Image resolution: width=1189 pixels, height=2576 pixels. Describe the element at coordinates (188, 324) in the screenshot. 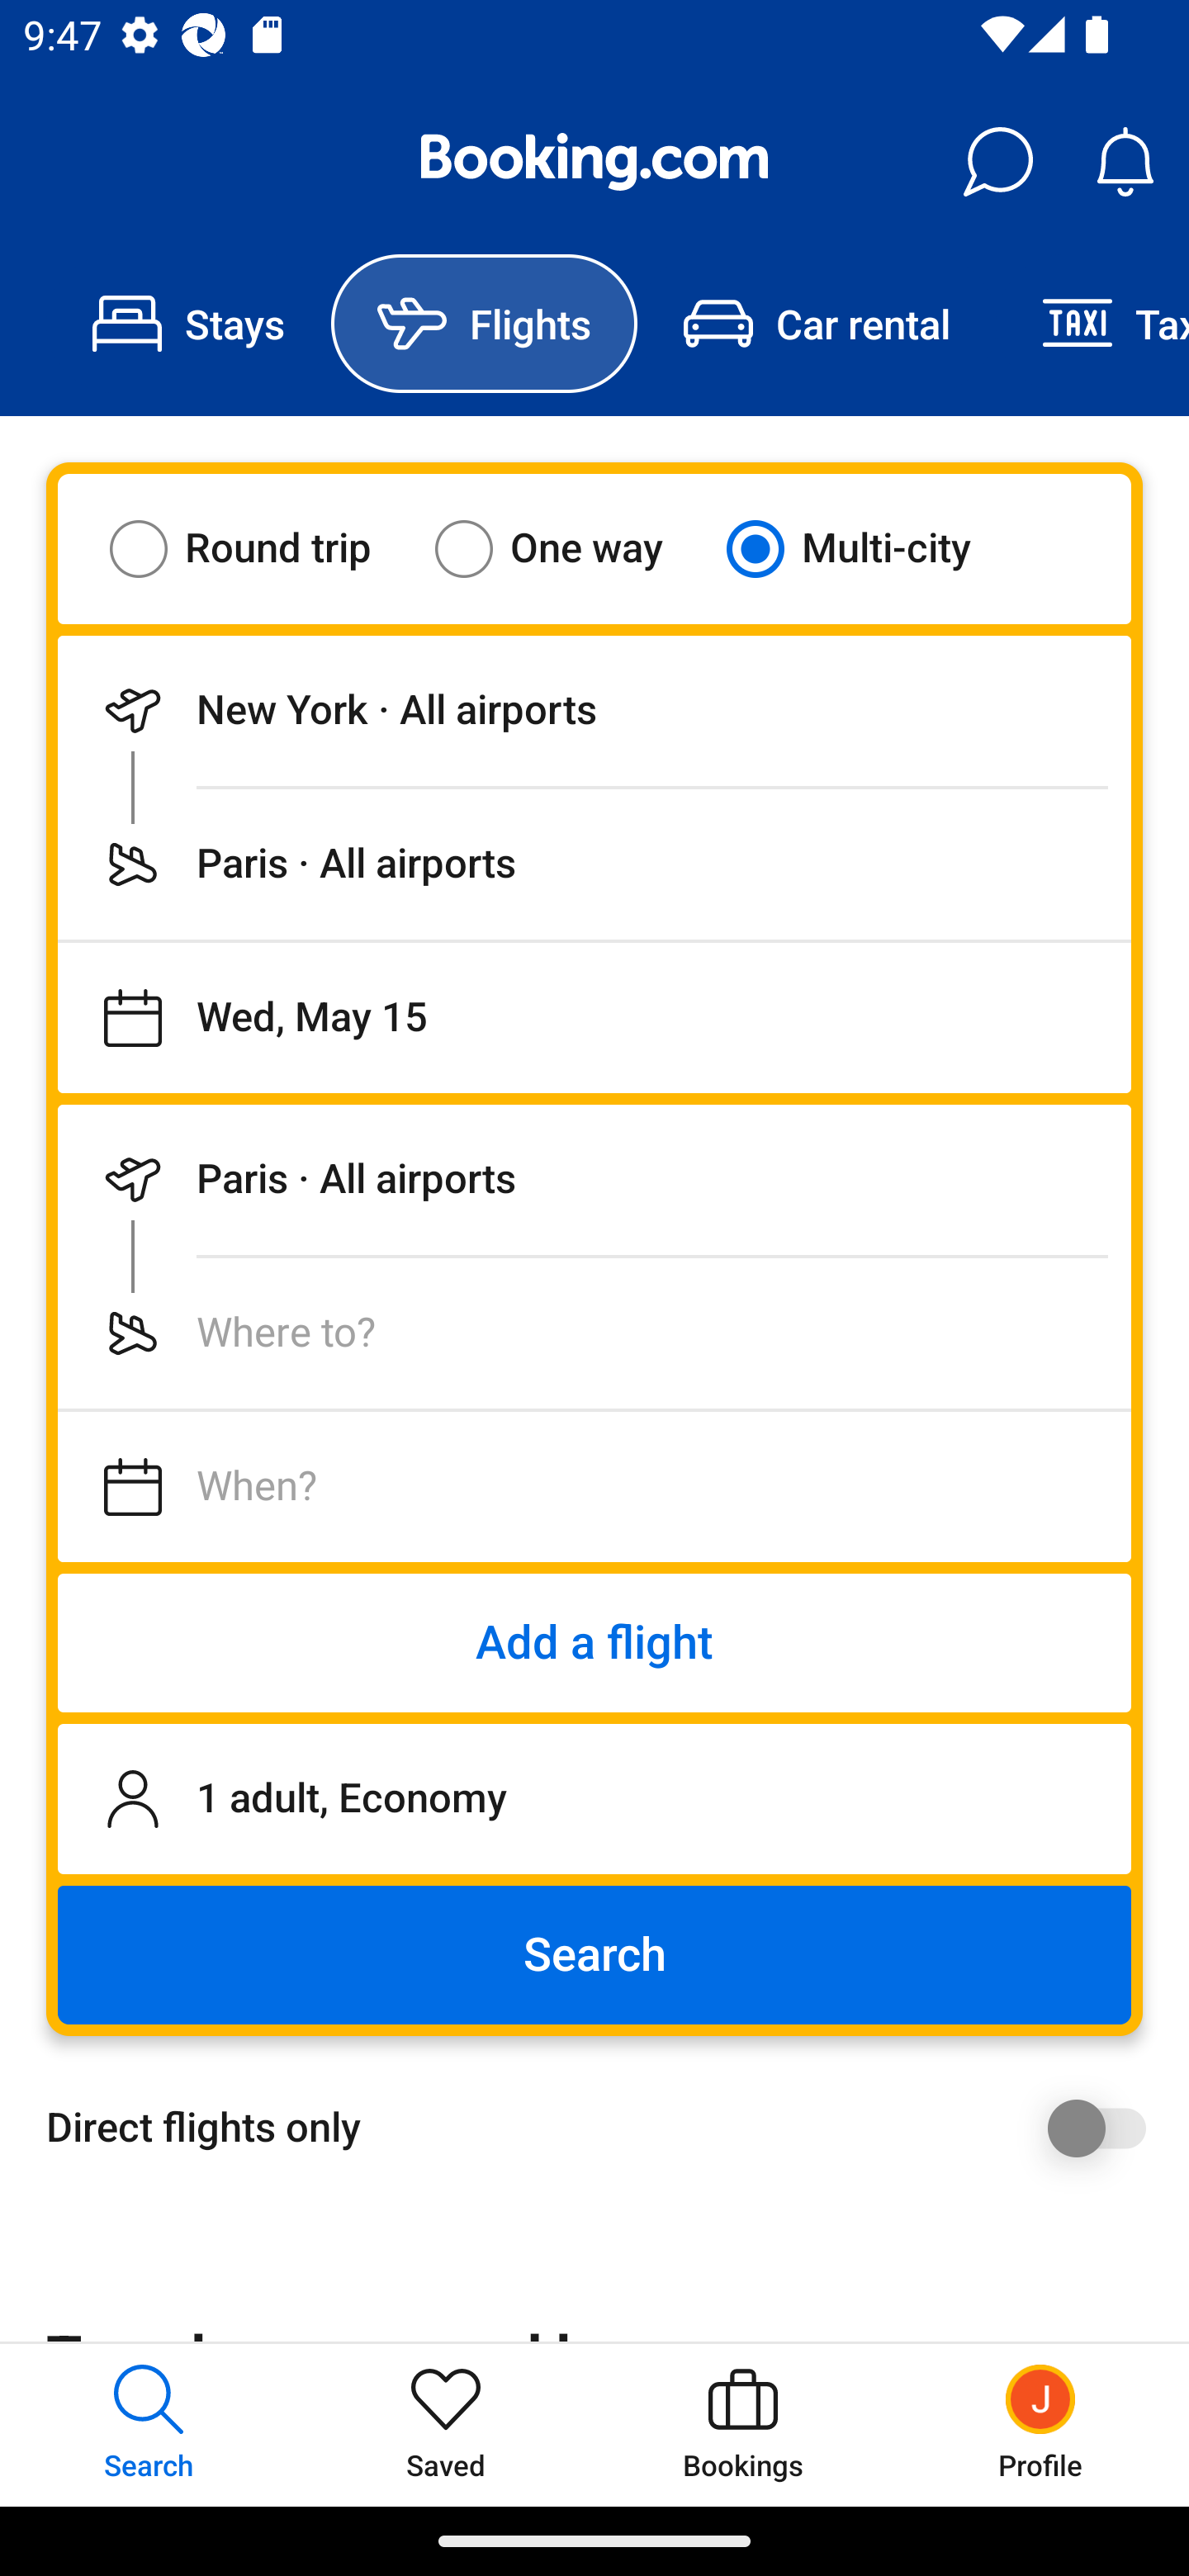

I see `Stays` at that location.